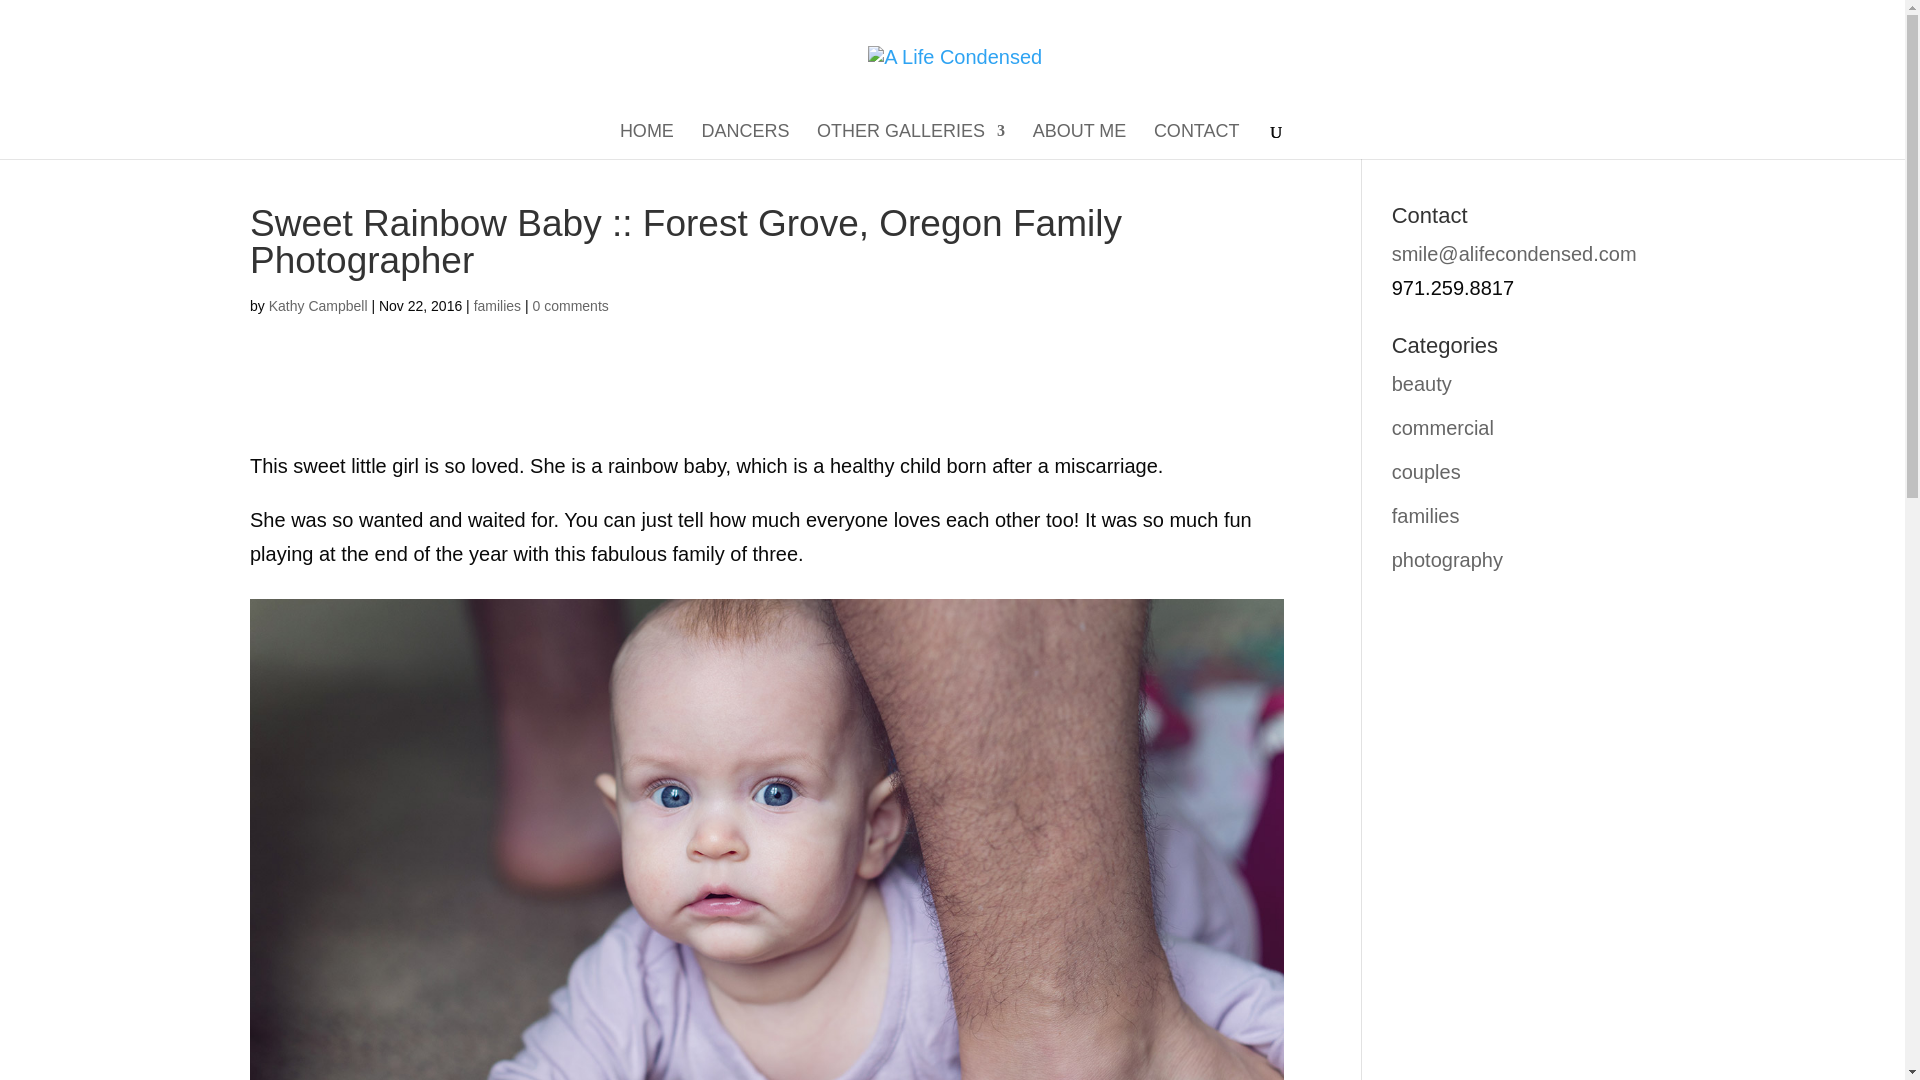 This screenshot has height=1080, width=1920. Describe the element at coordinates (1080, 141) in the screenshot. I see `ABOUT ME` at that location.